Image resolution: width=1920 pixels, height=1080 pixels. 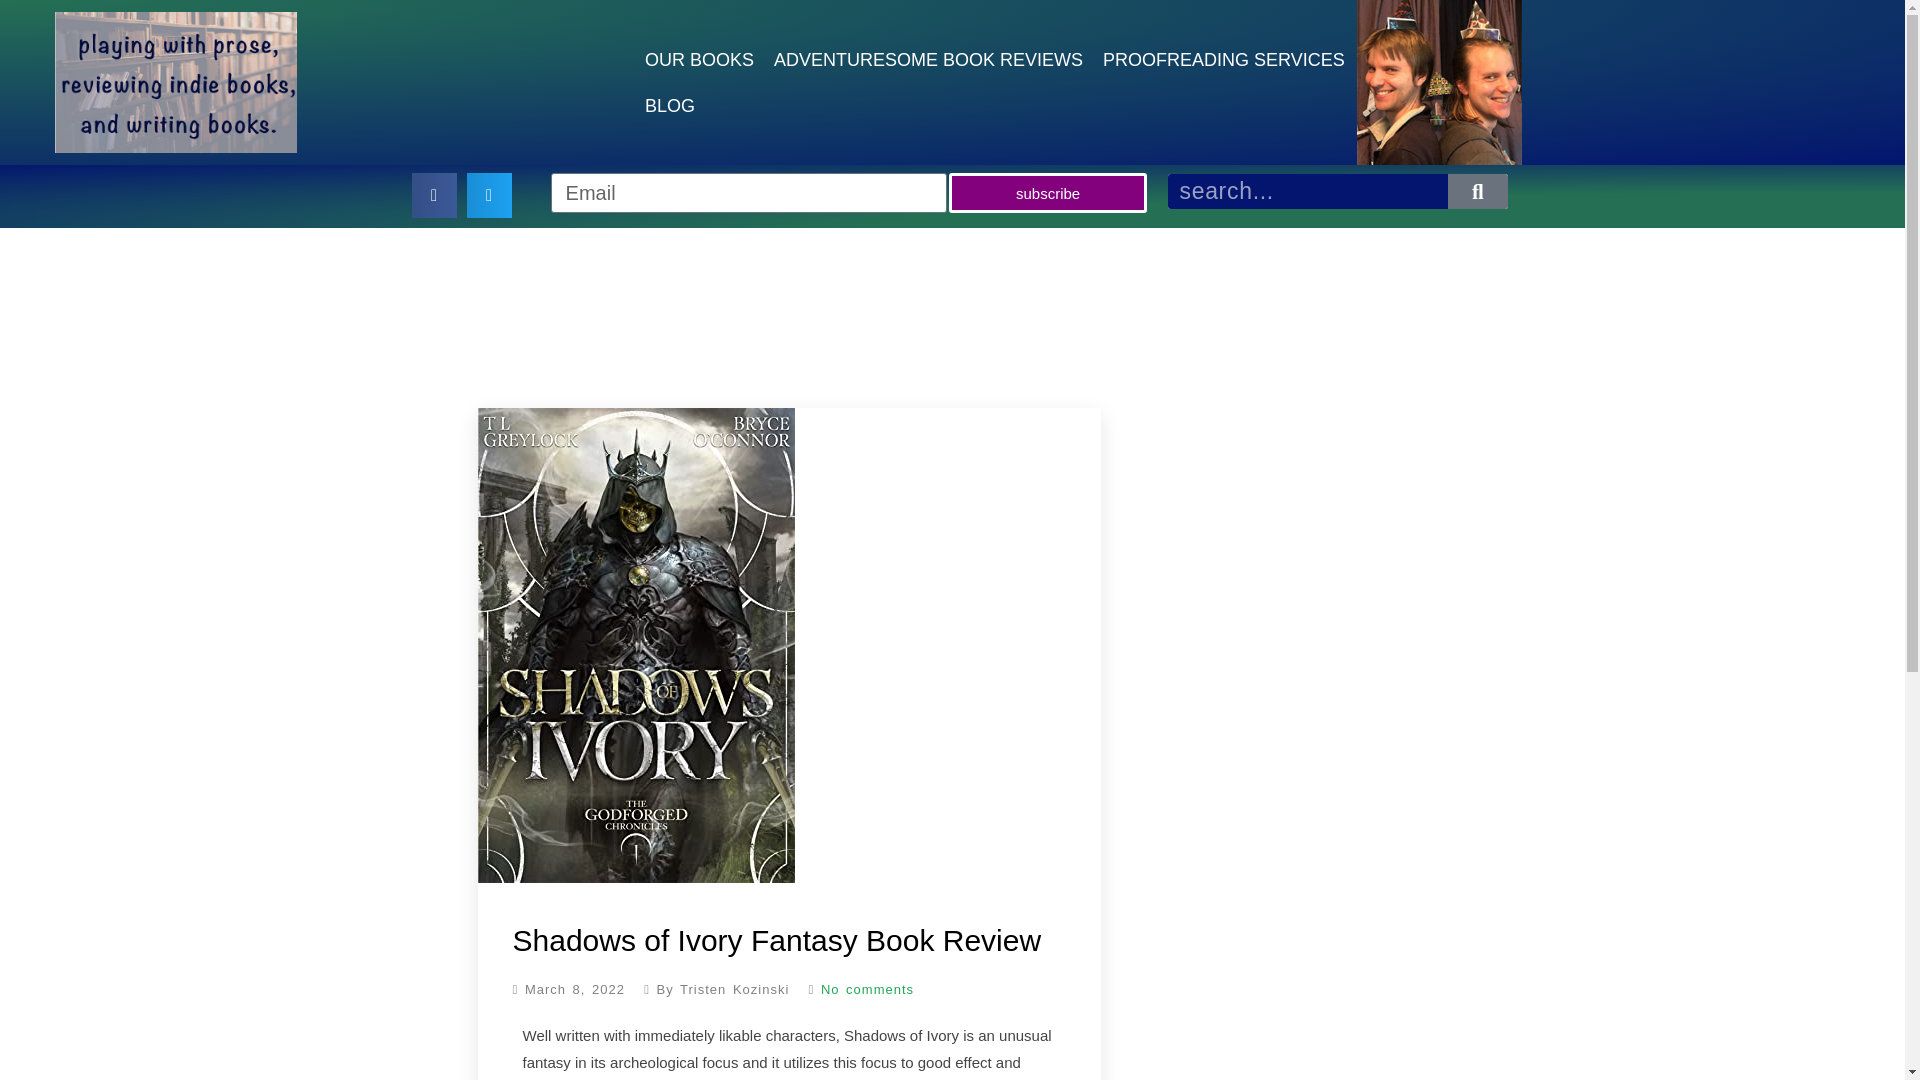 I want to click on subscribe, so click(x=1047, y=192).